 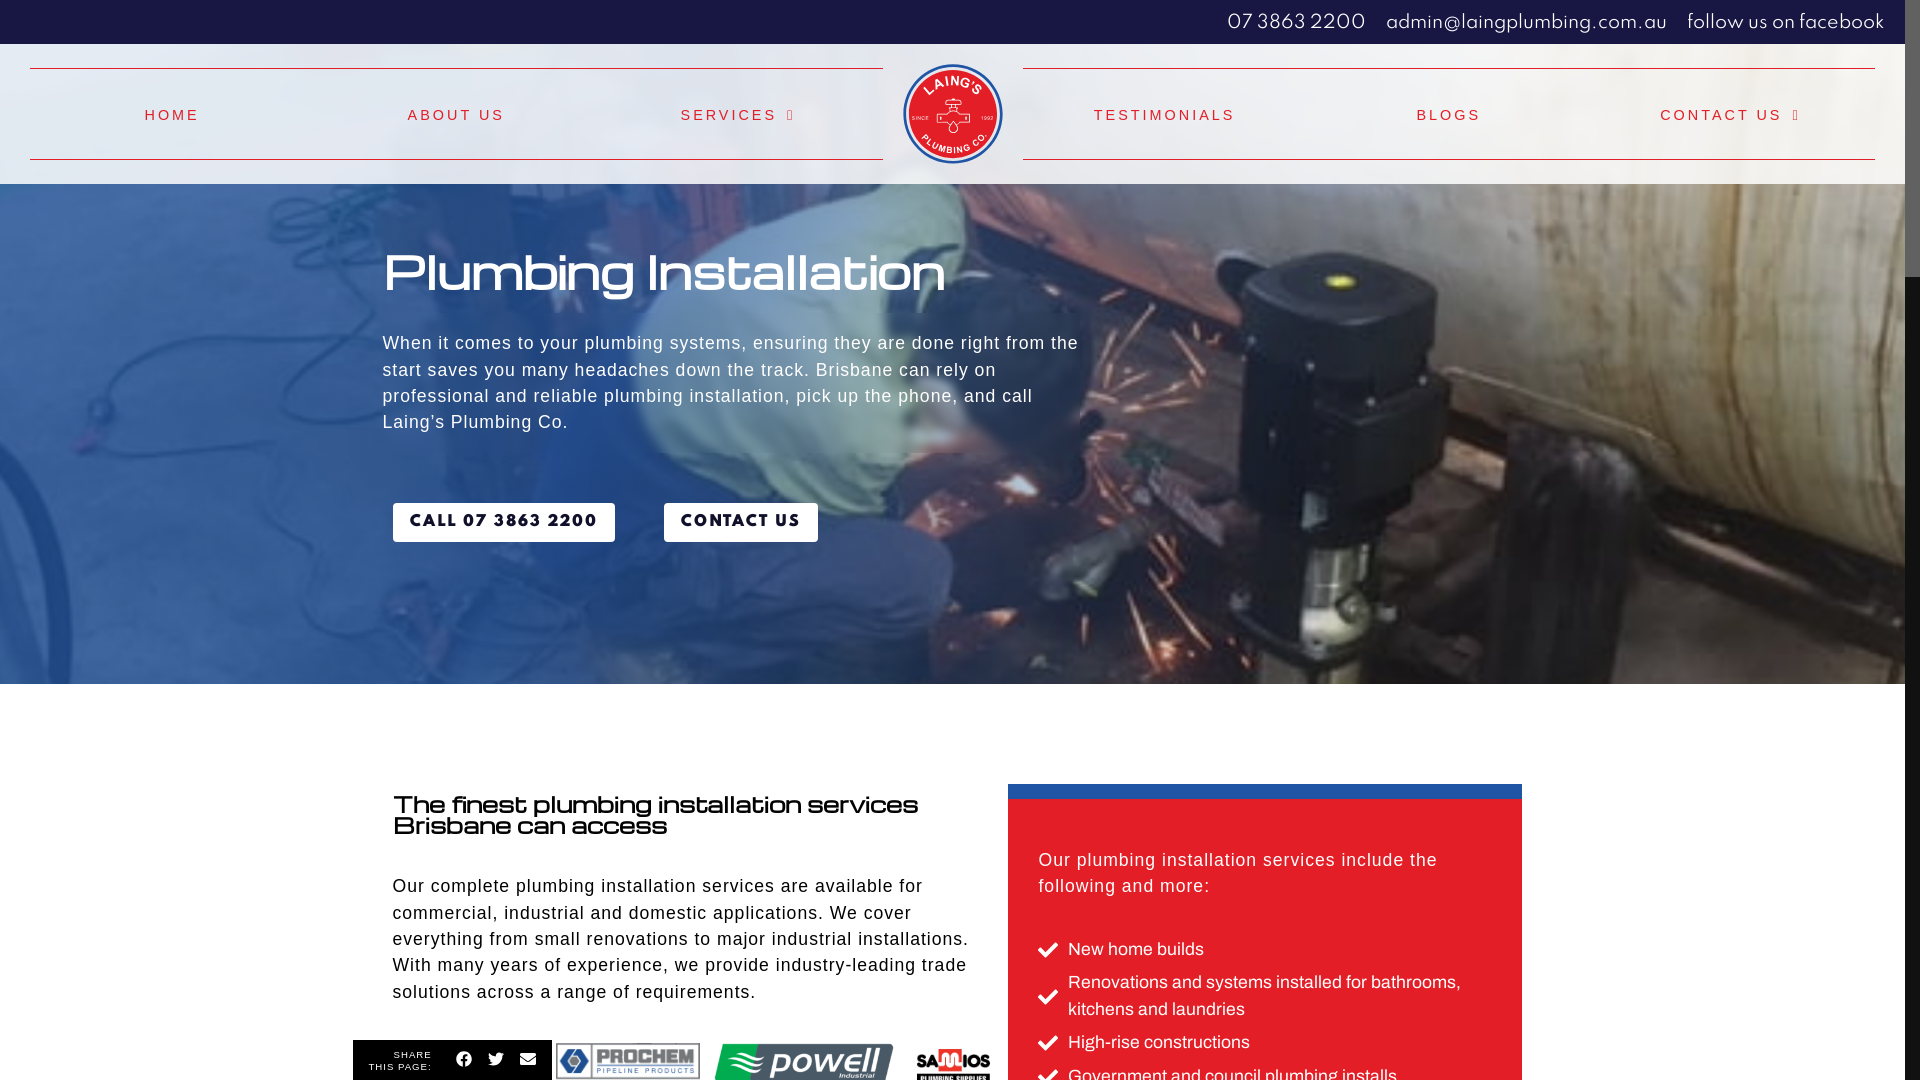 I want to click on SERVICES, so click(x=738, y=114).